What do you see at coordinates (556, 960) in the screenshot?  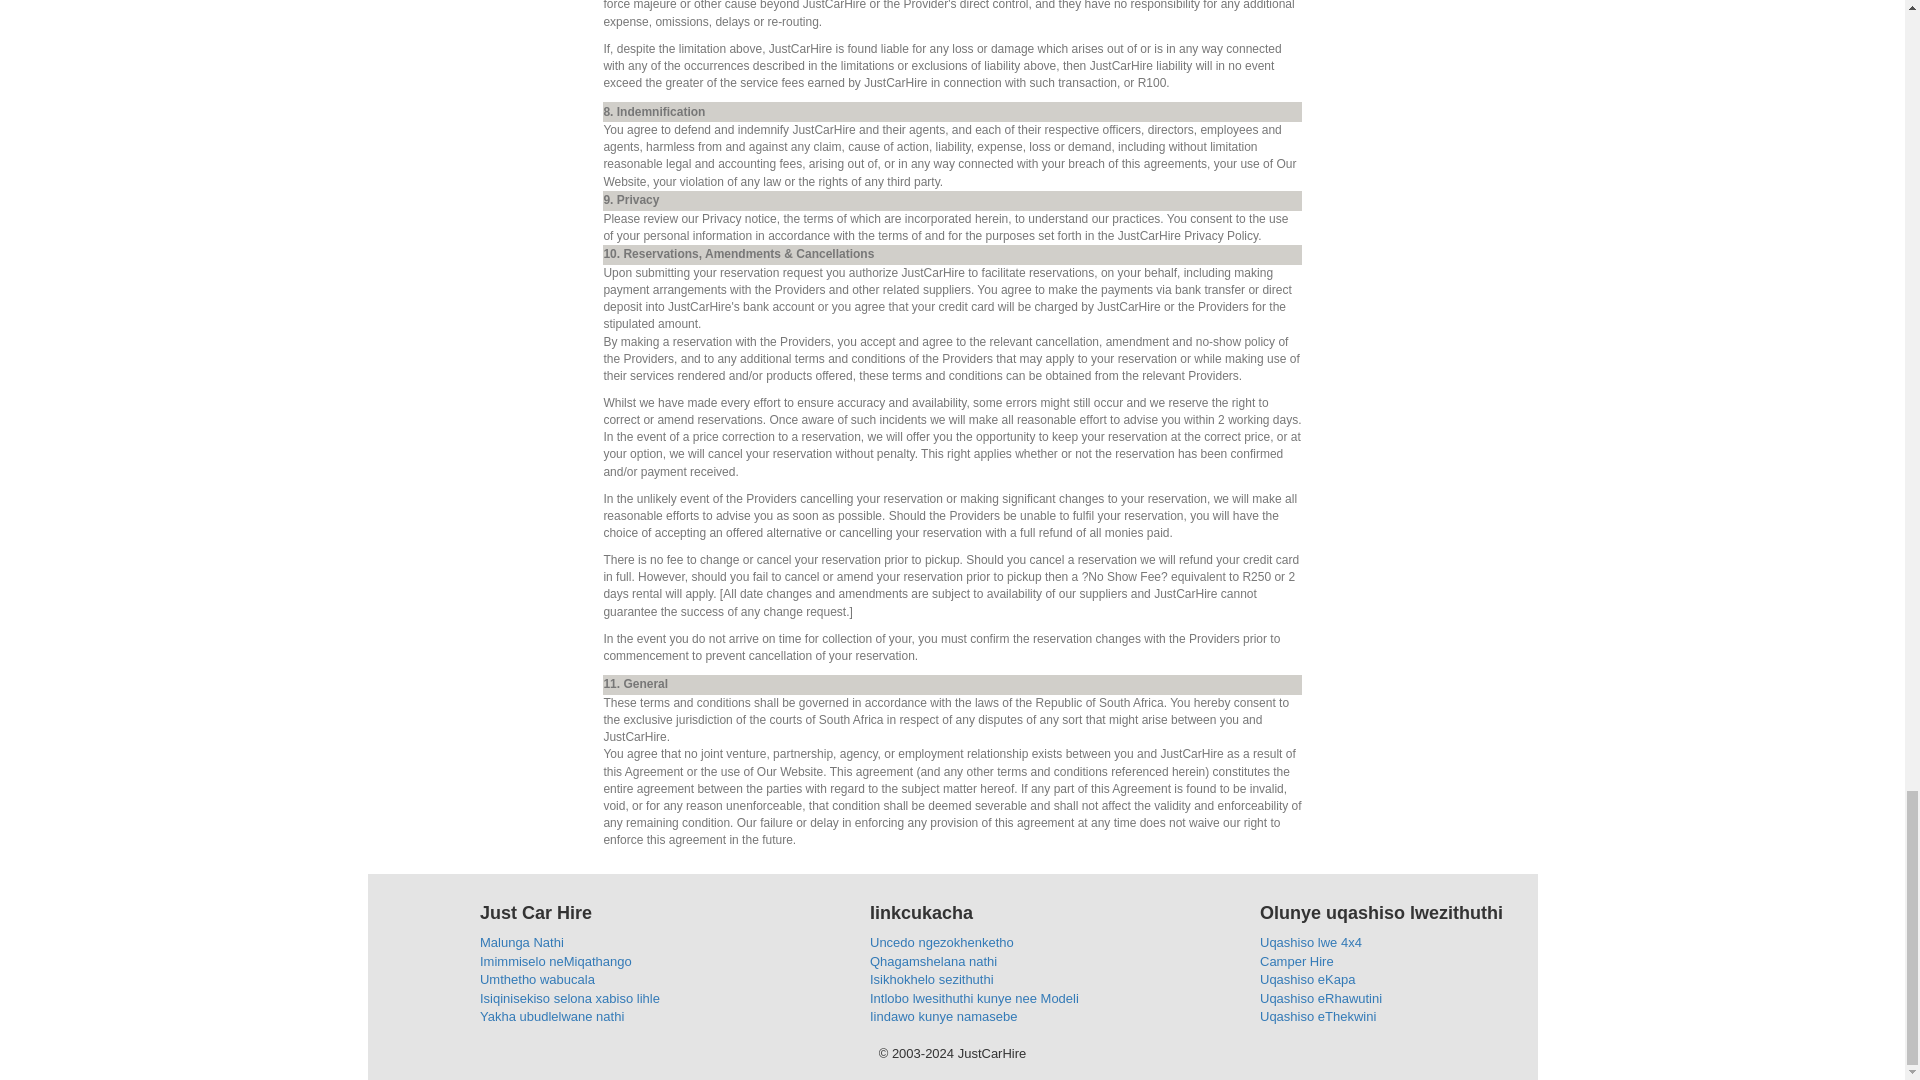 I see `Imimmiselo neMiqathango` at bounding box center [556, 960].